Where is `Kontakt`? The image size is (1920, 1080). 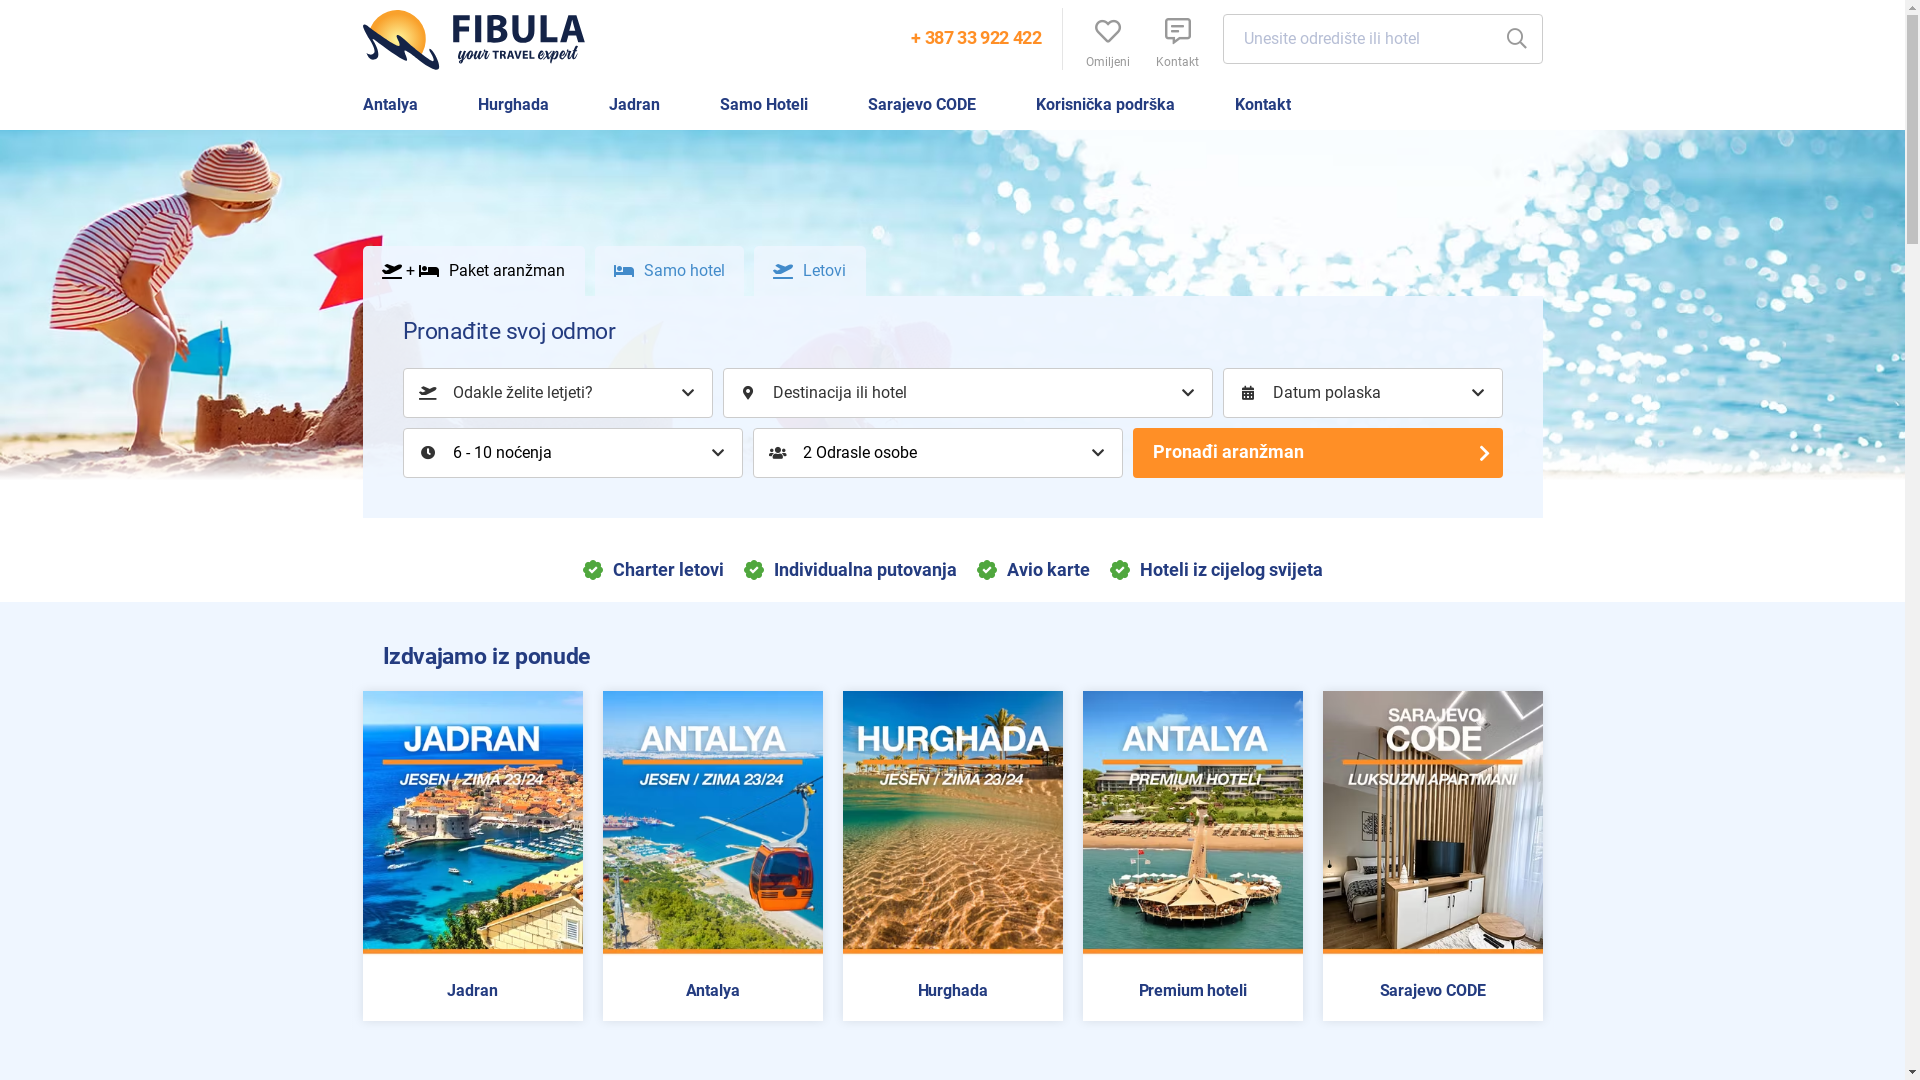 Kontakt is located at coordinates (1262, 105).